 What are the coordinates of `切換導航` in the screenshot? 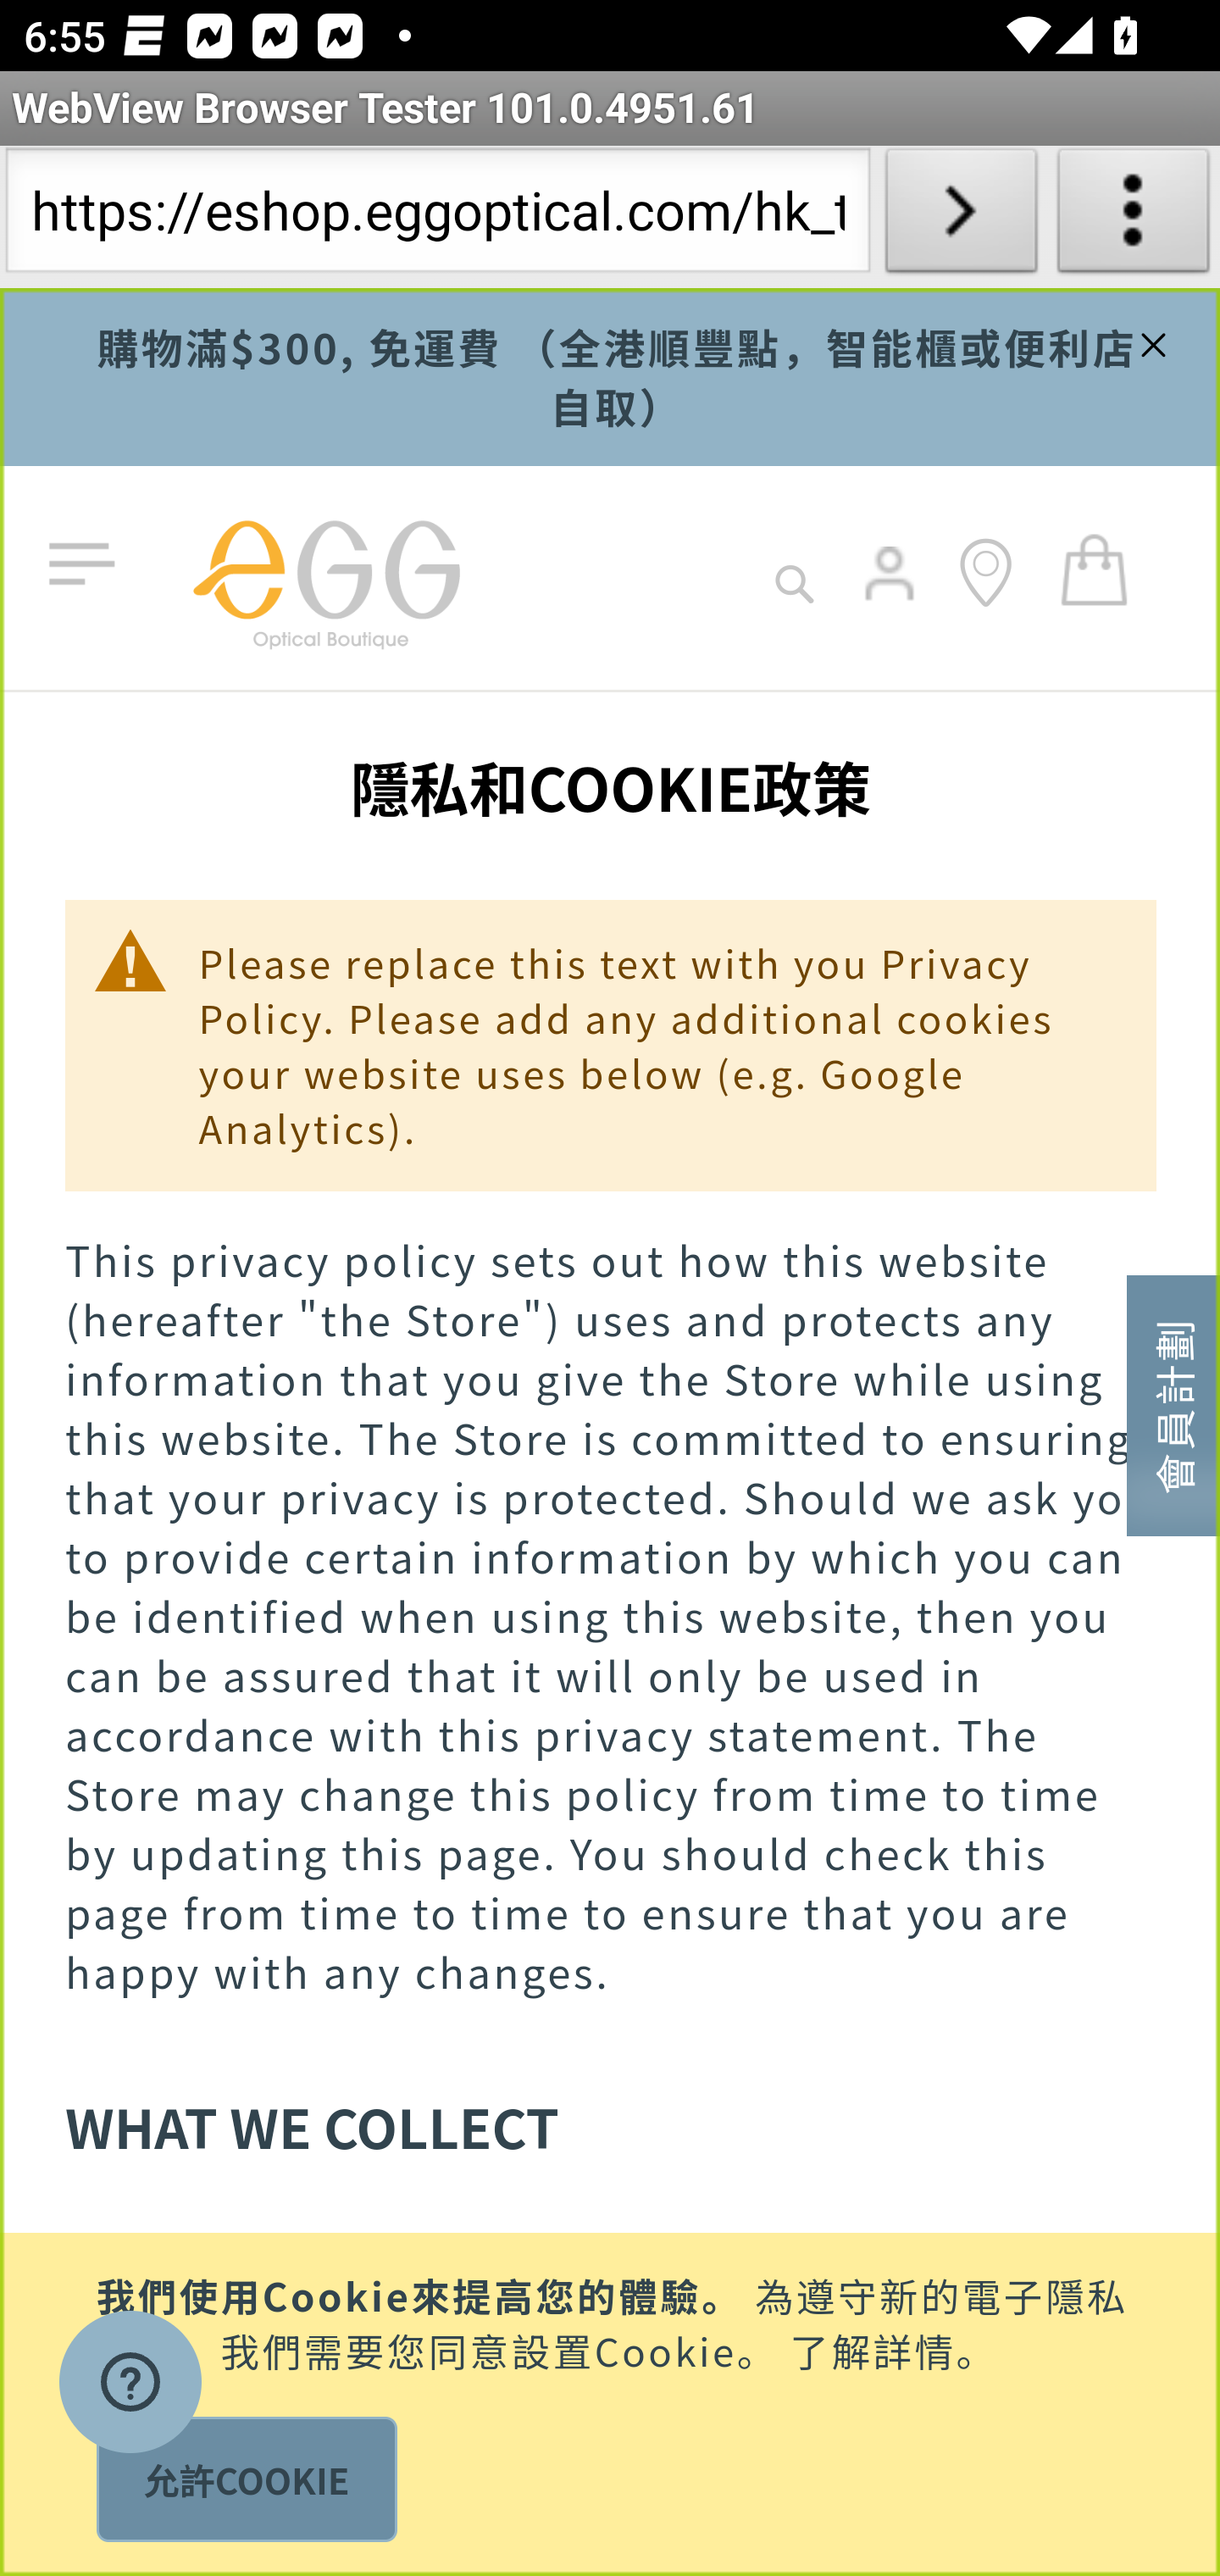 It's located at (88, 565).